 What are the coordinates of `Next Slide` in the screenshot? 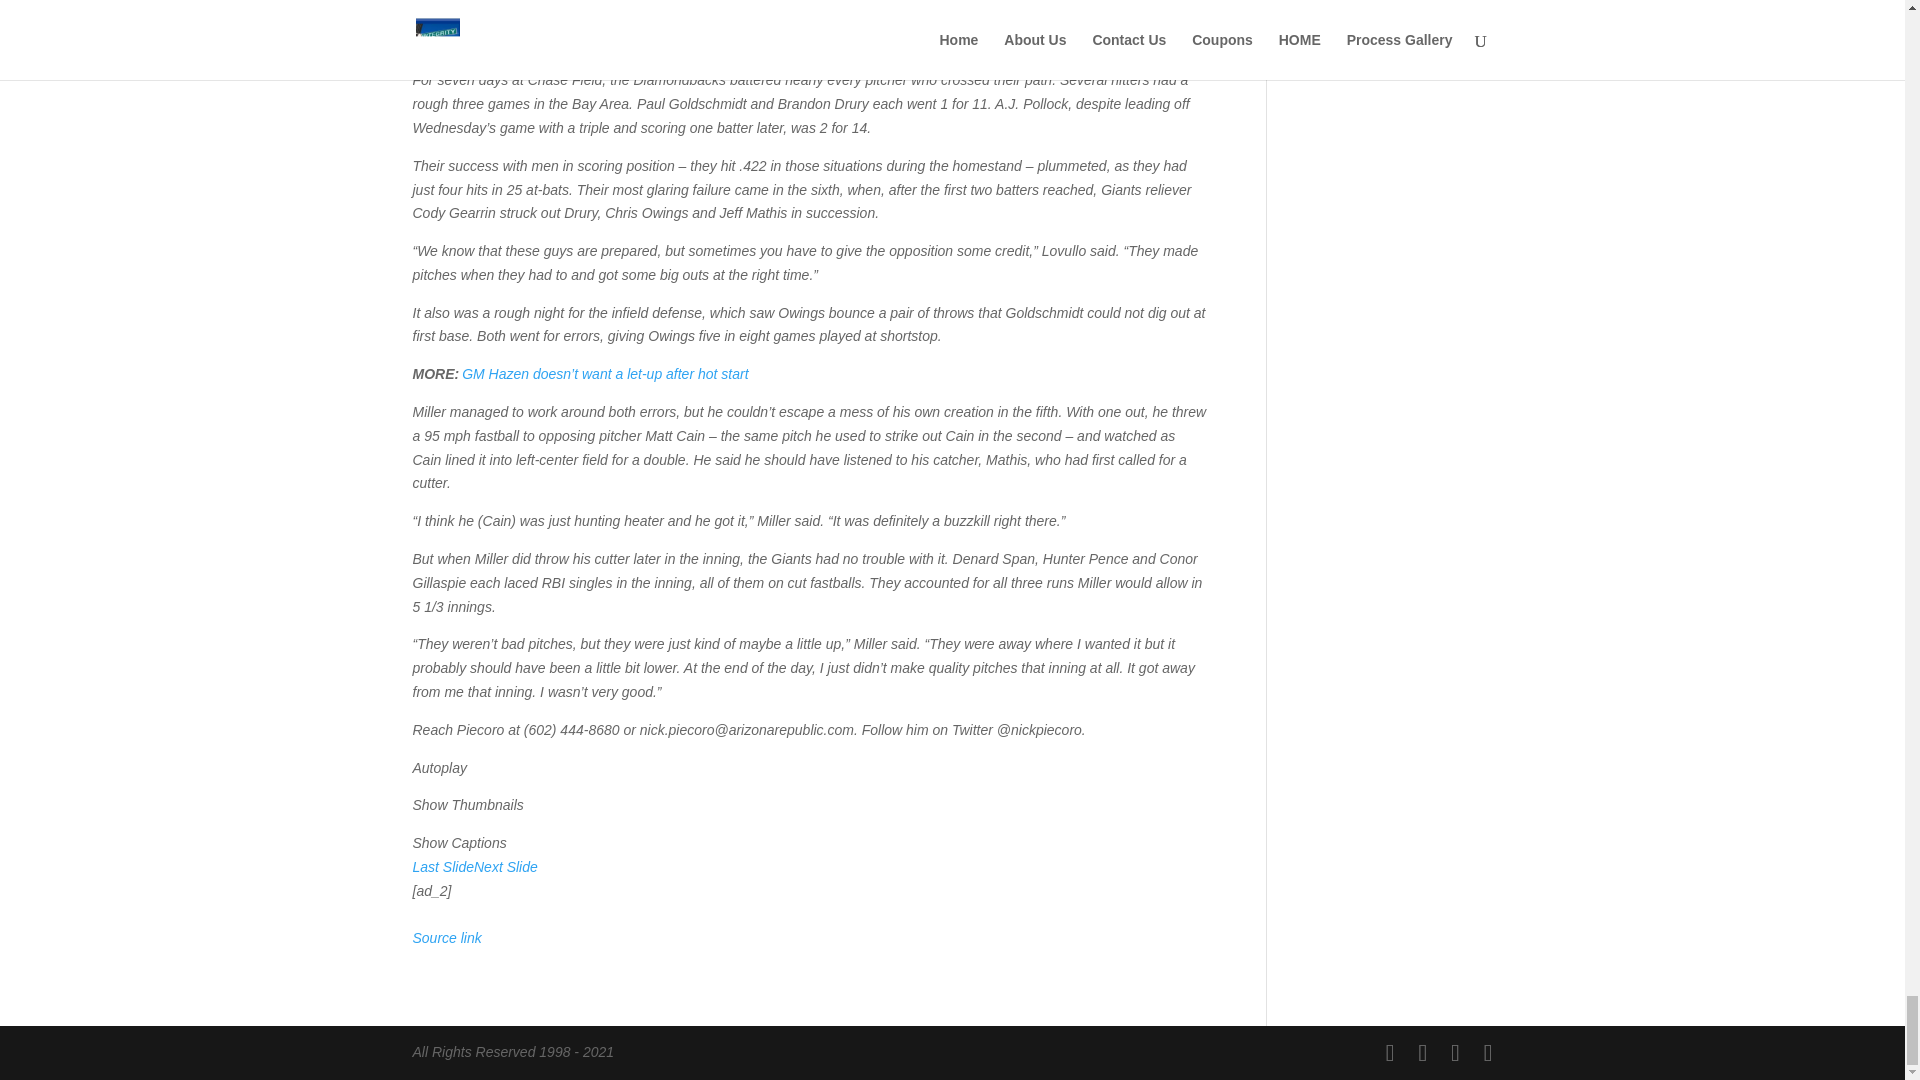 It's located at (506, 866).